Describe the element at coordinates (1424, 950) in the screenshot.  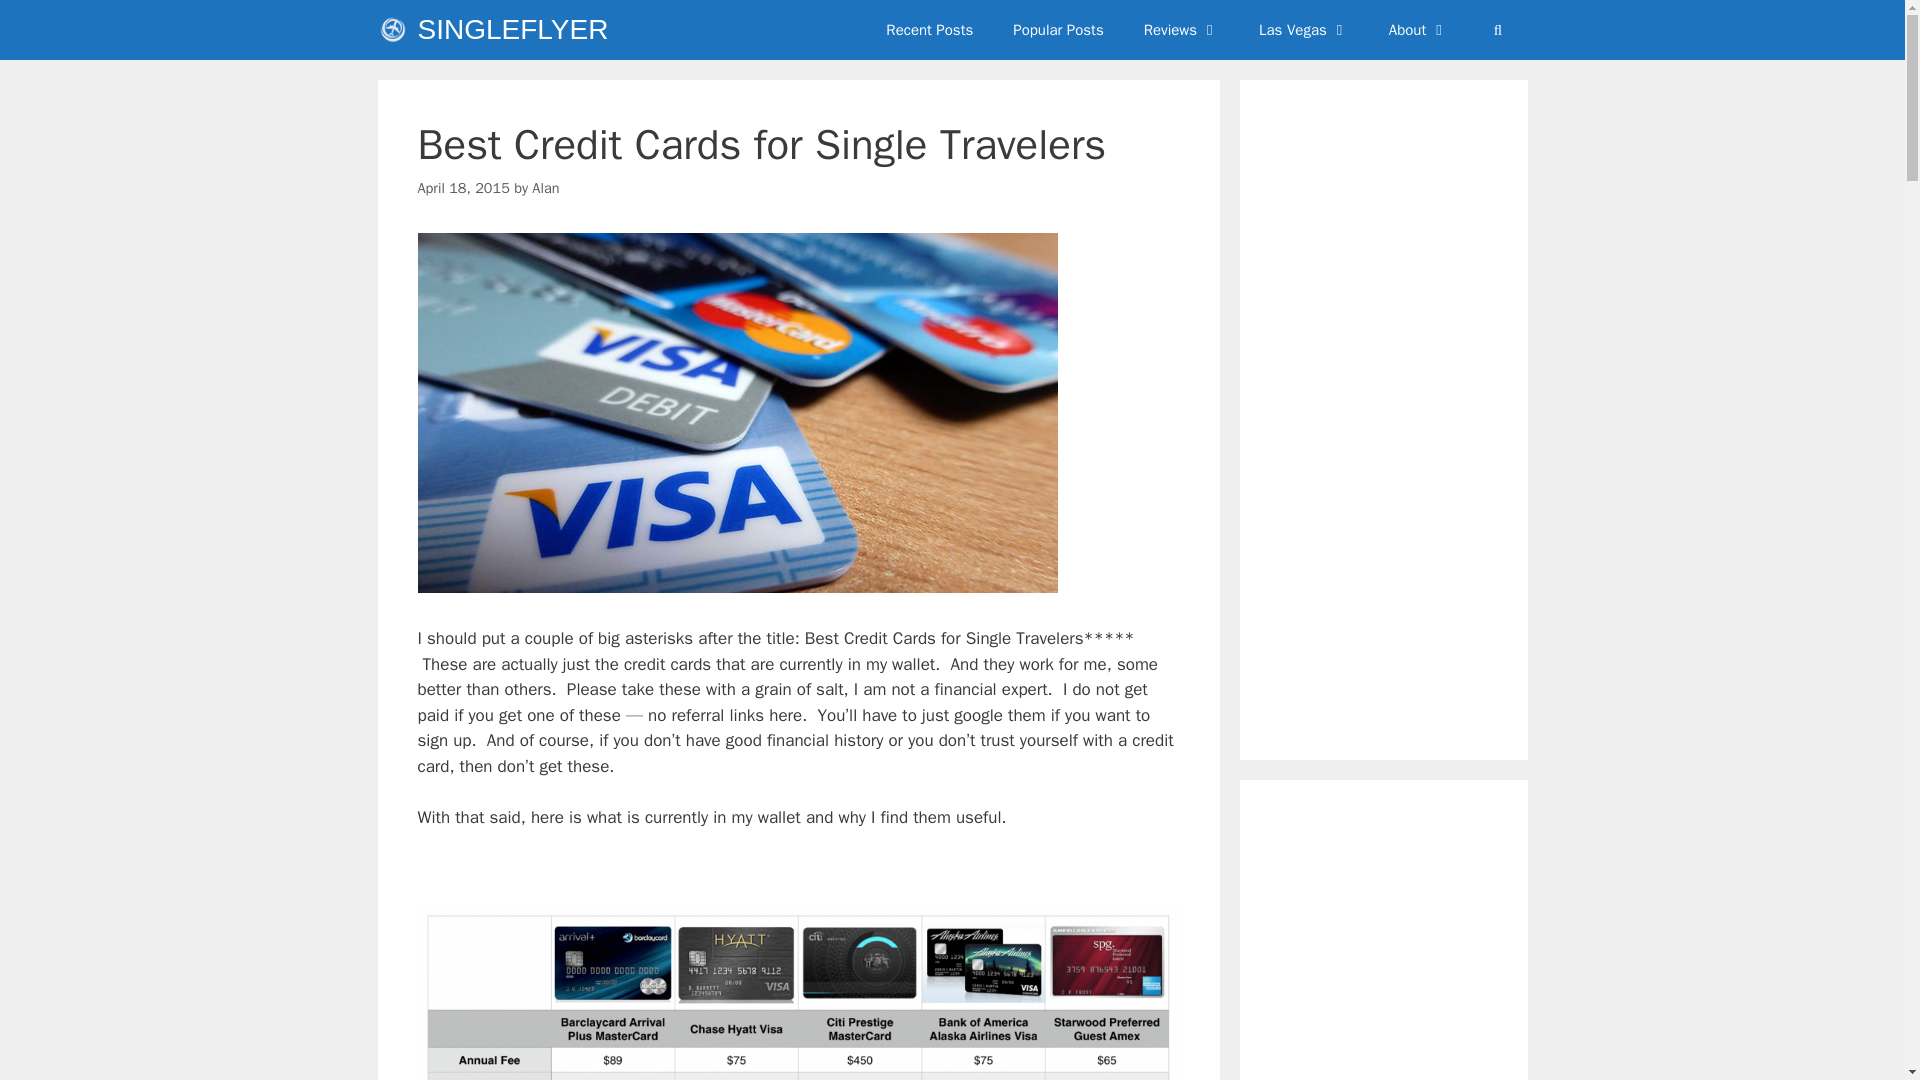
I see `Advertisement` at that location.